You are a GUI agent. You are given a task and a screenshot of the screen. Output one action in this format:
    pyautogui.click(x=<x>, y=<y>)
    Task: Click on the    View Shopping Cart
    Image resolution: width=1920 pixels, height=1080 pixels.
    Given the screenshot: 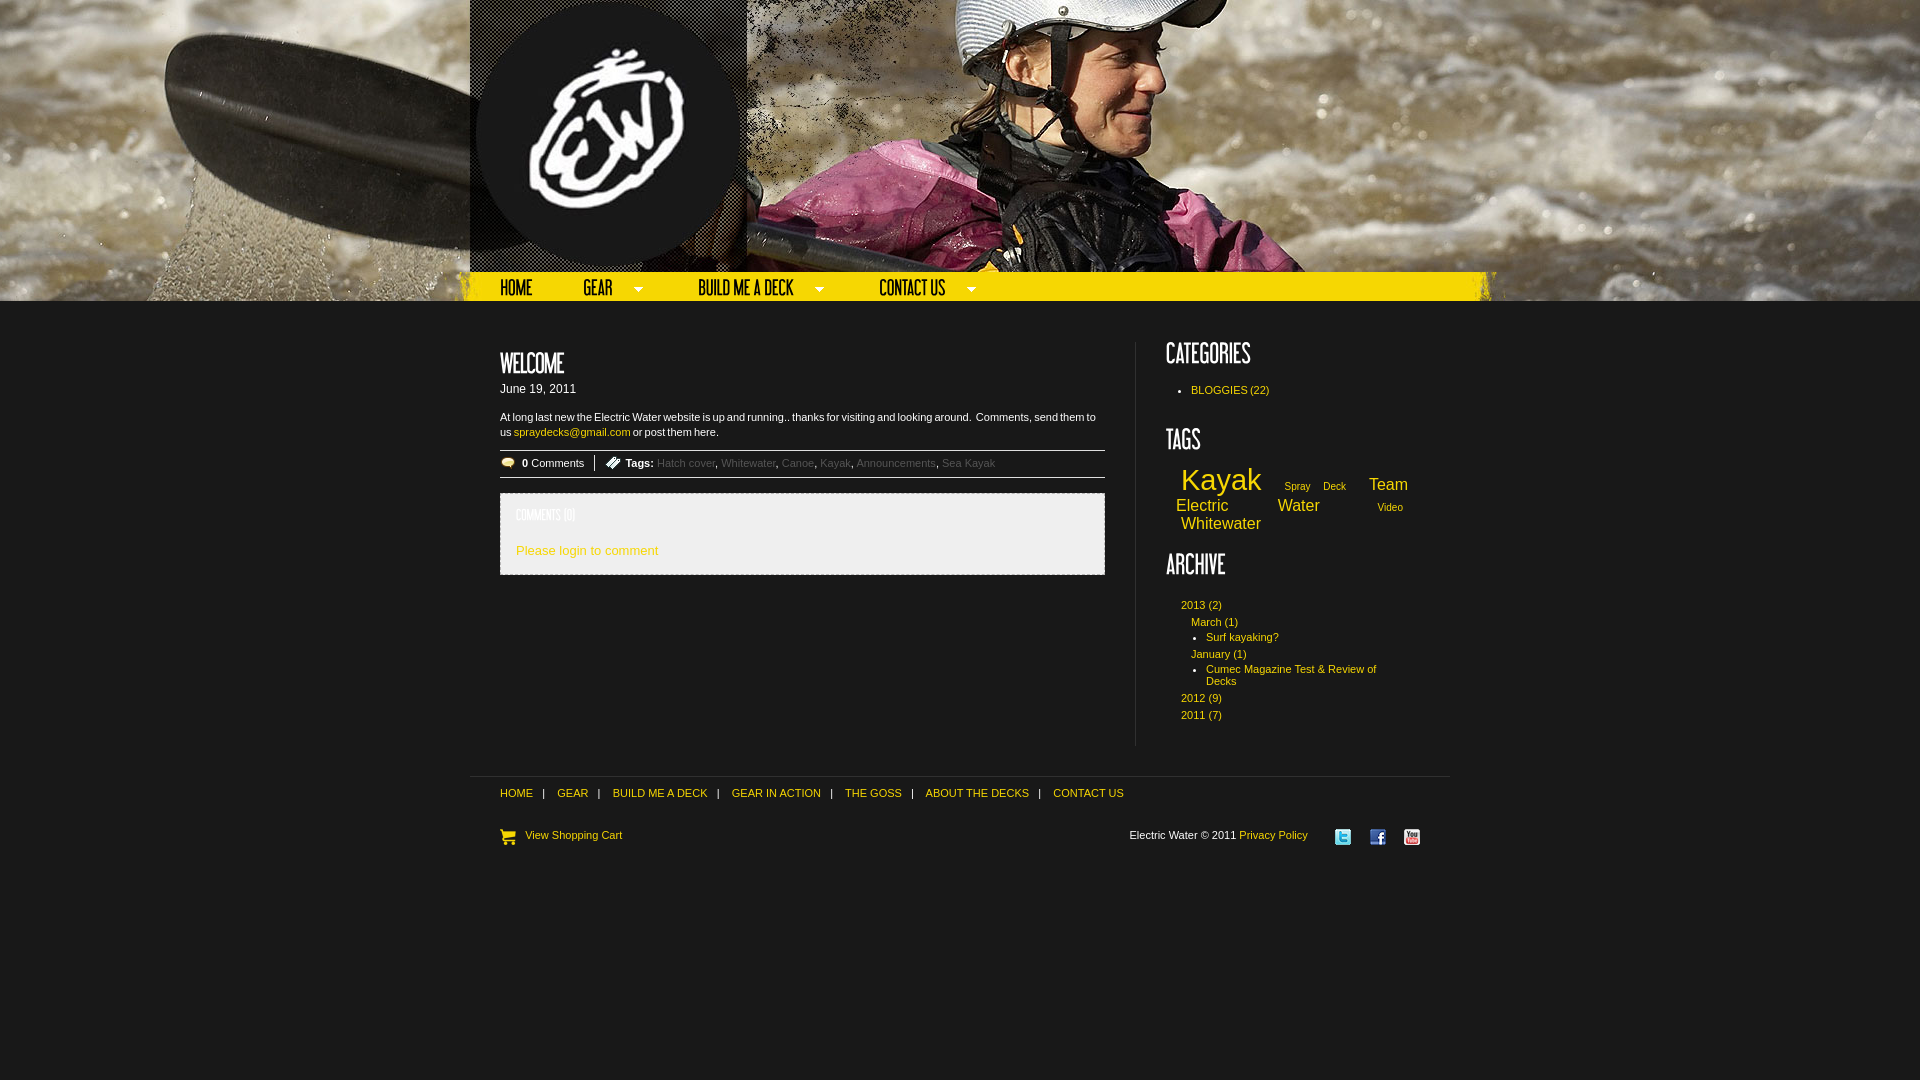 What is the action you would take?
    pyautogui.click(x=561, y=835)
    